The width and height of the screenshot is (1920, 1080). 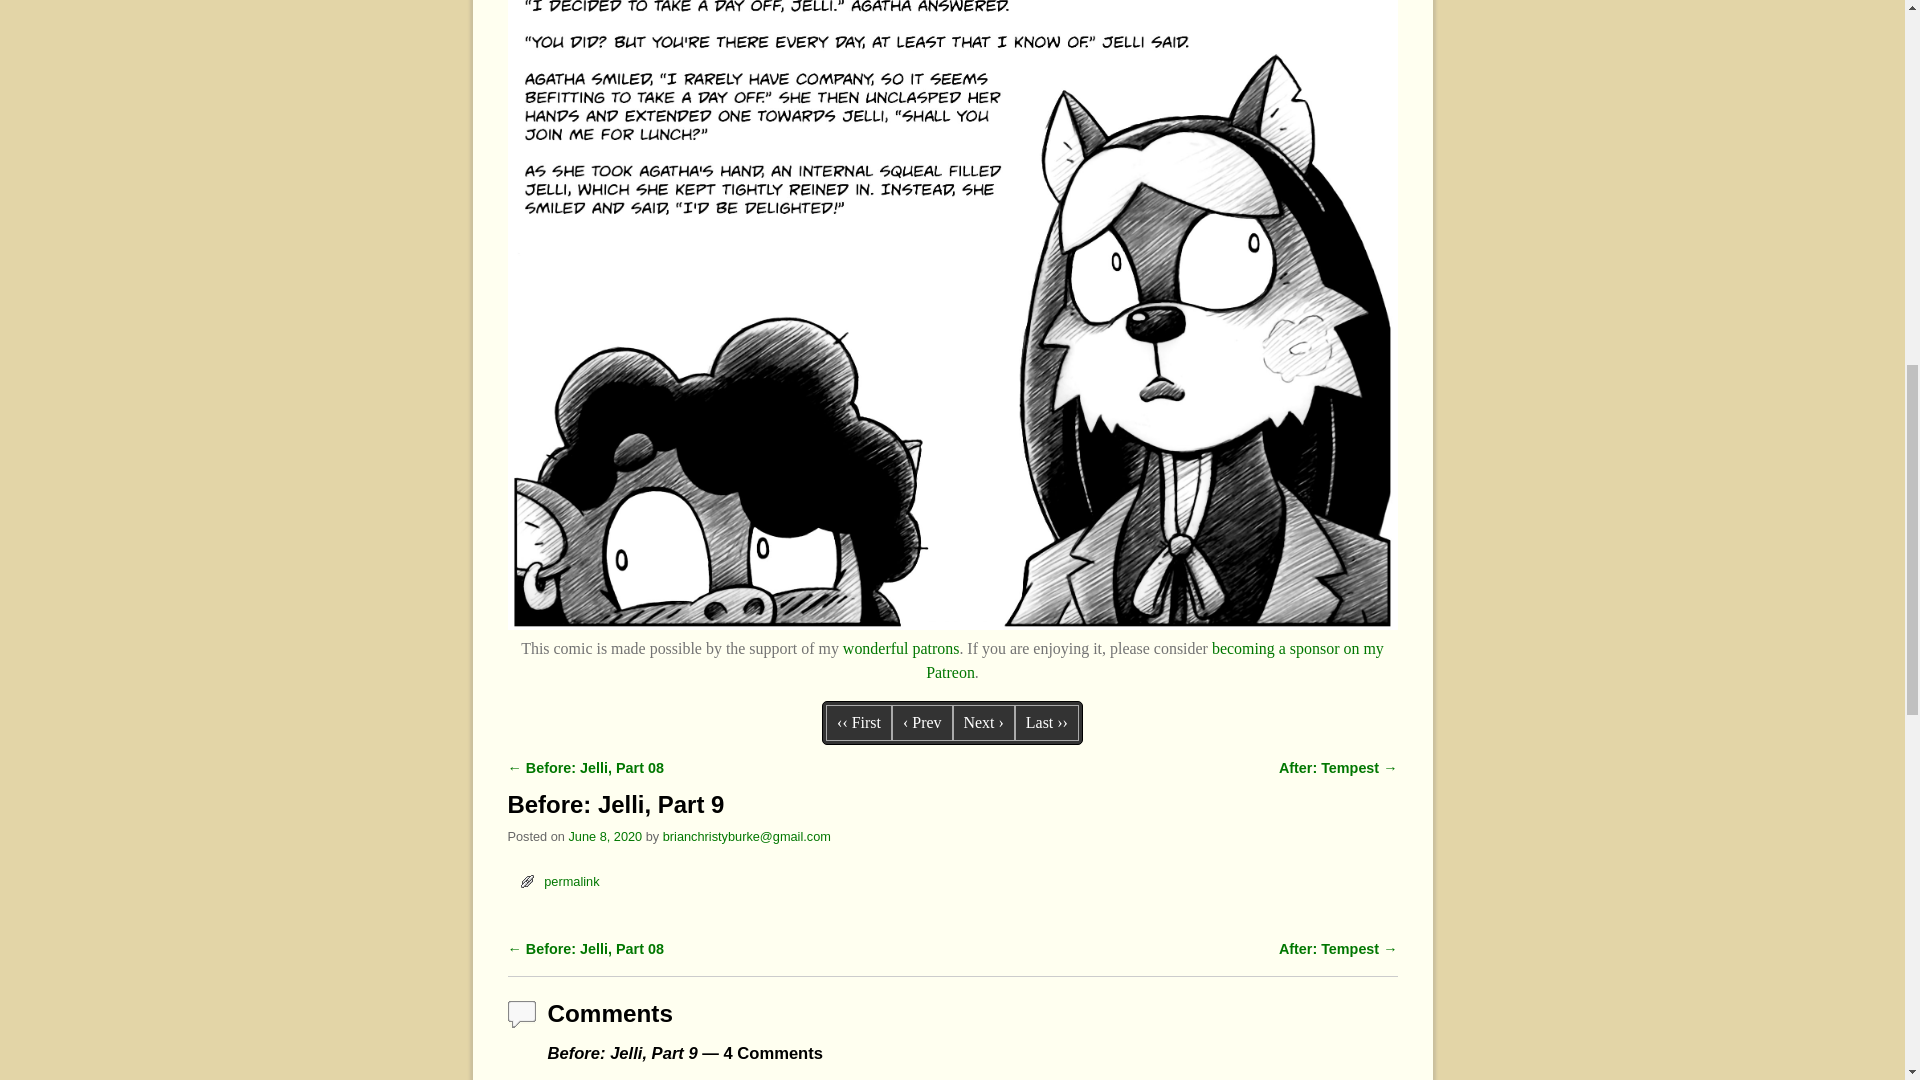 What do you see at coordinates (901, 648) in the screenshot?
I see `wonderful patrons` at bounding box center [901, 648].